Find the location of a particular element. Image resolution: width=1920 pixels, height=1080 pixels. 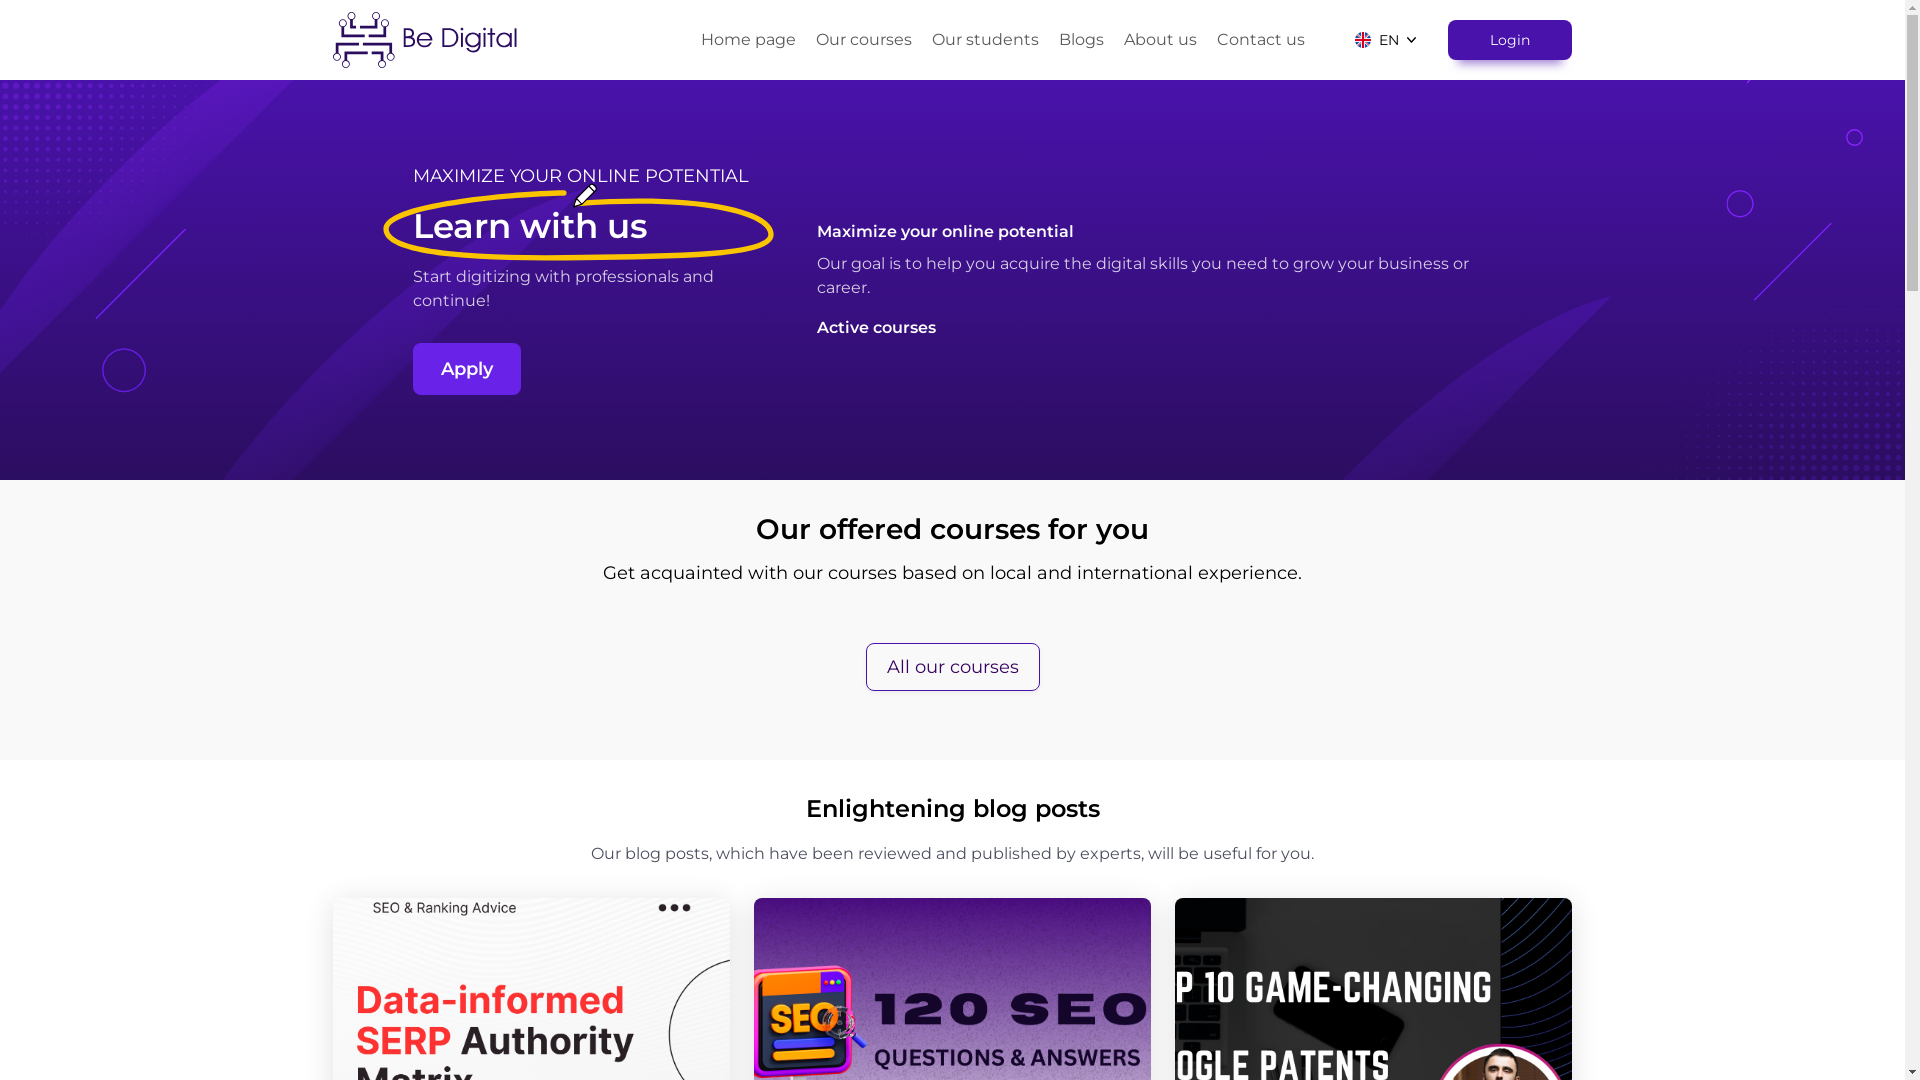

Active courses is located at coordinates (1154, 328).